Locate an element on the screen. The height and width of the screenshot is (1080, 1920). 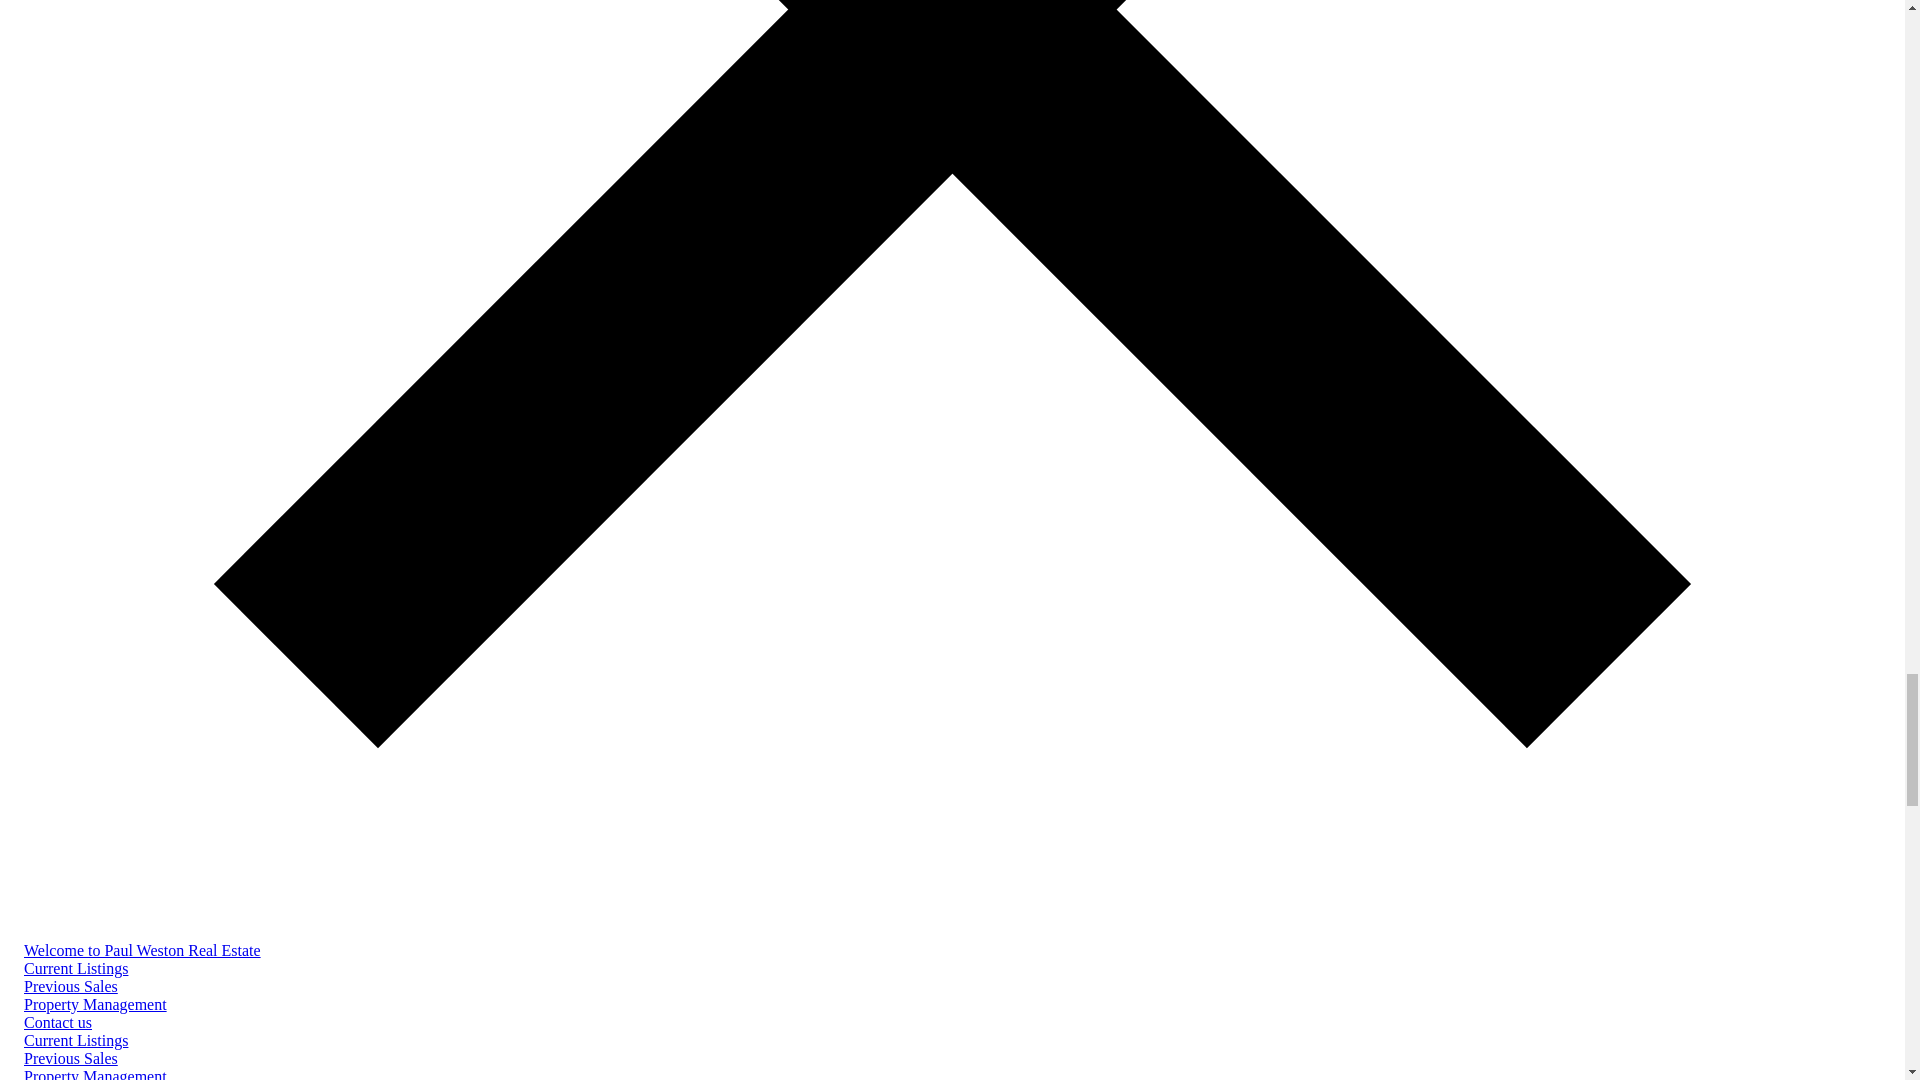
Property Management is located at coordinates (95, 1004).